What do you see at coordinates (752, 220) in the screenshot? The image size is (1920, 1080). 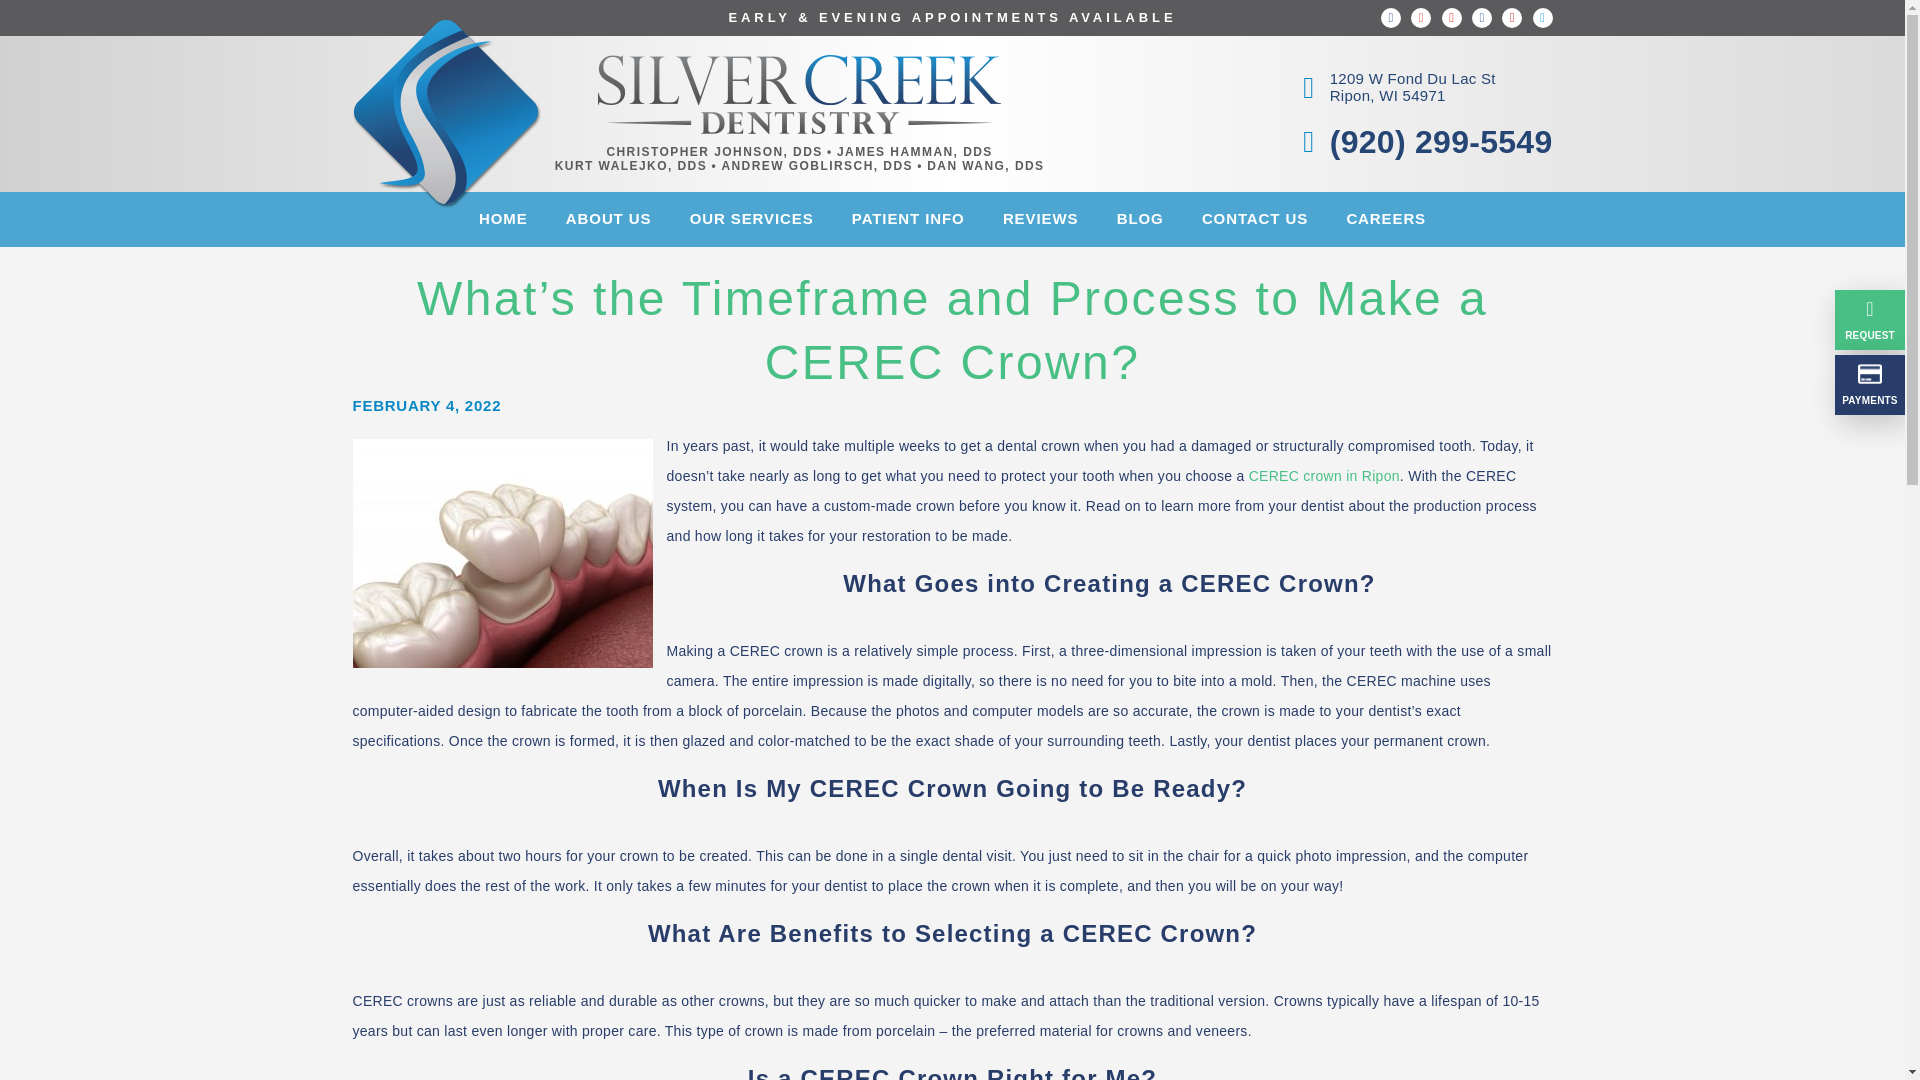 I see `JAMES HAMMAN, DDS` at bounding box center [752, 220].